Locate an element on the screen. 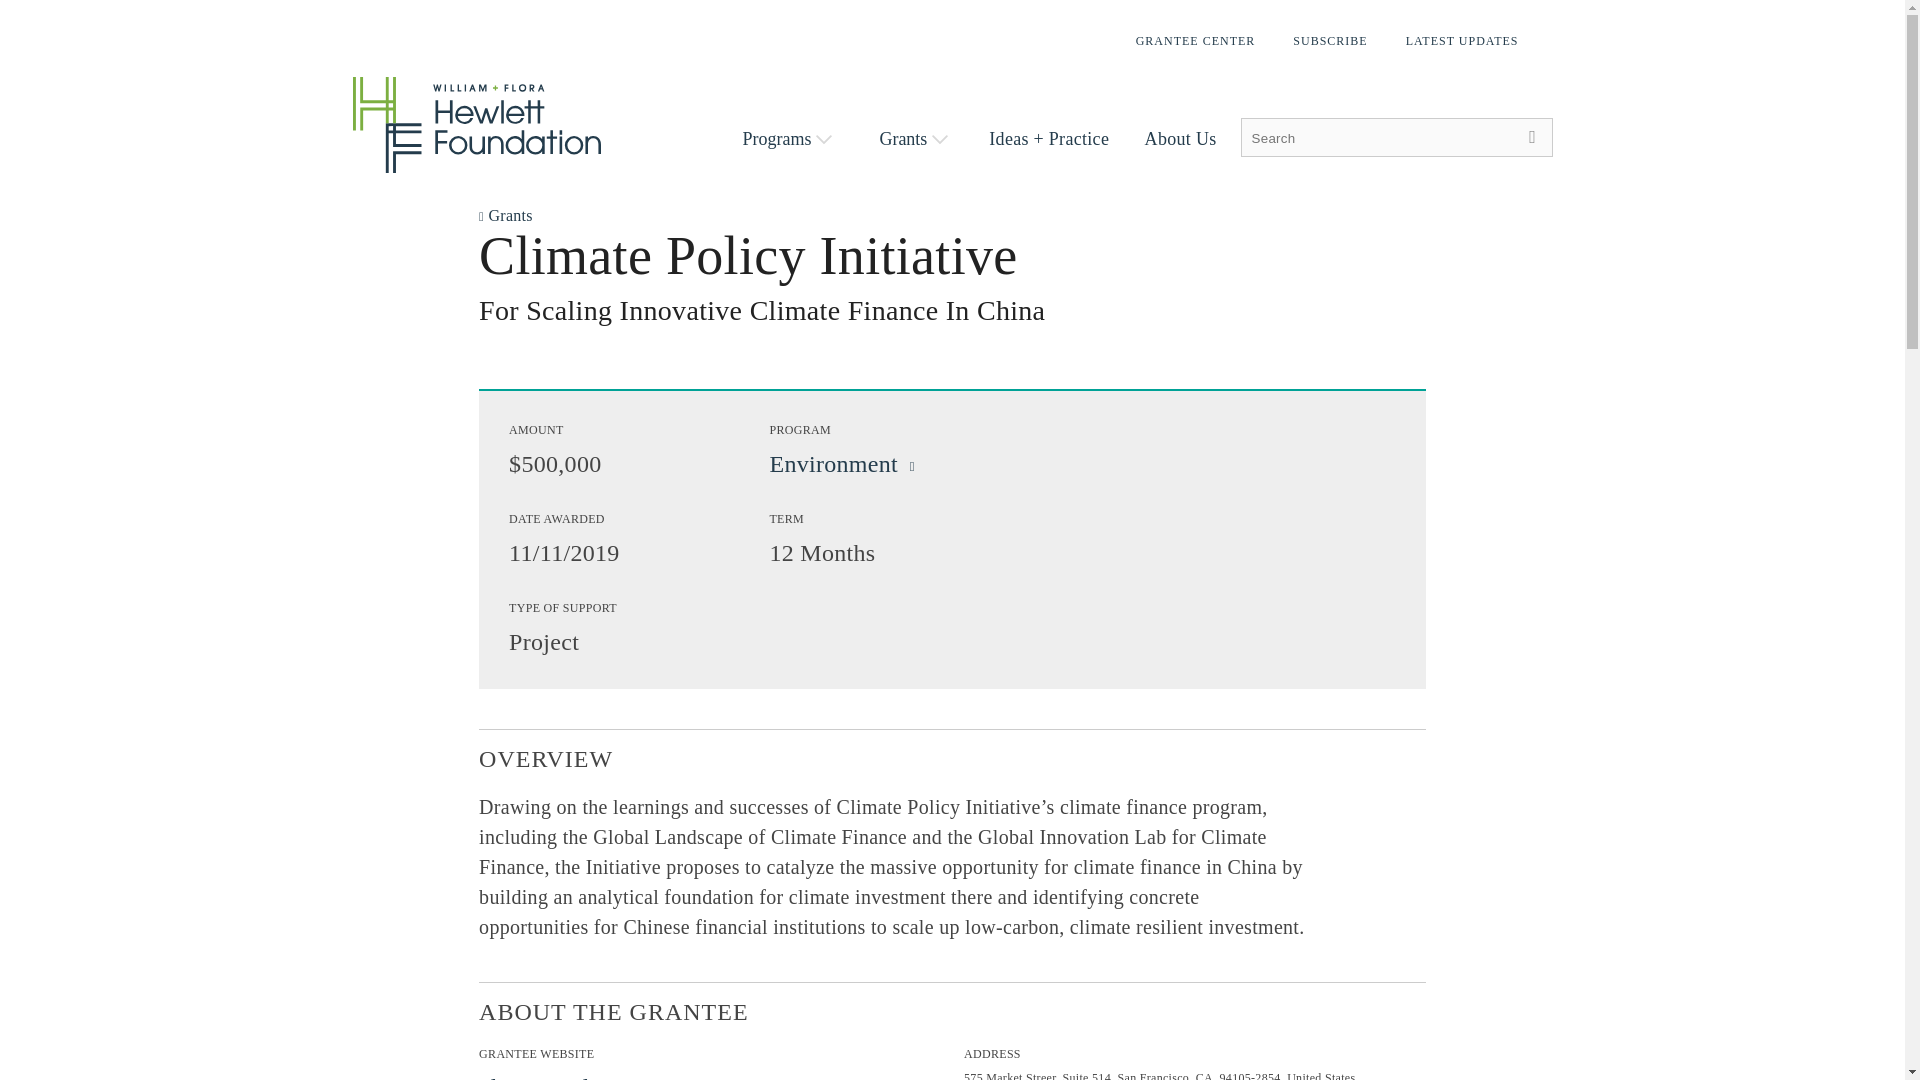 The width and height of the screenshot is (1920, 1080). Grants is located at coordinates (914, 138).